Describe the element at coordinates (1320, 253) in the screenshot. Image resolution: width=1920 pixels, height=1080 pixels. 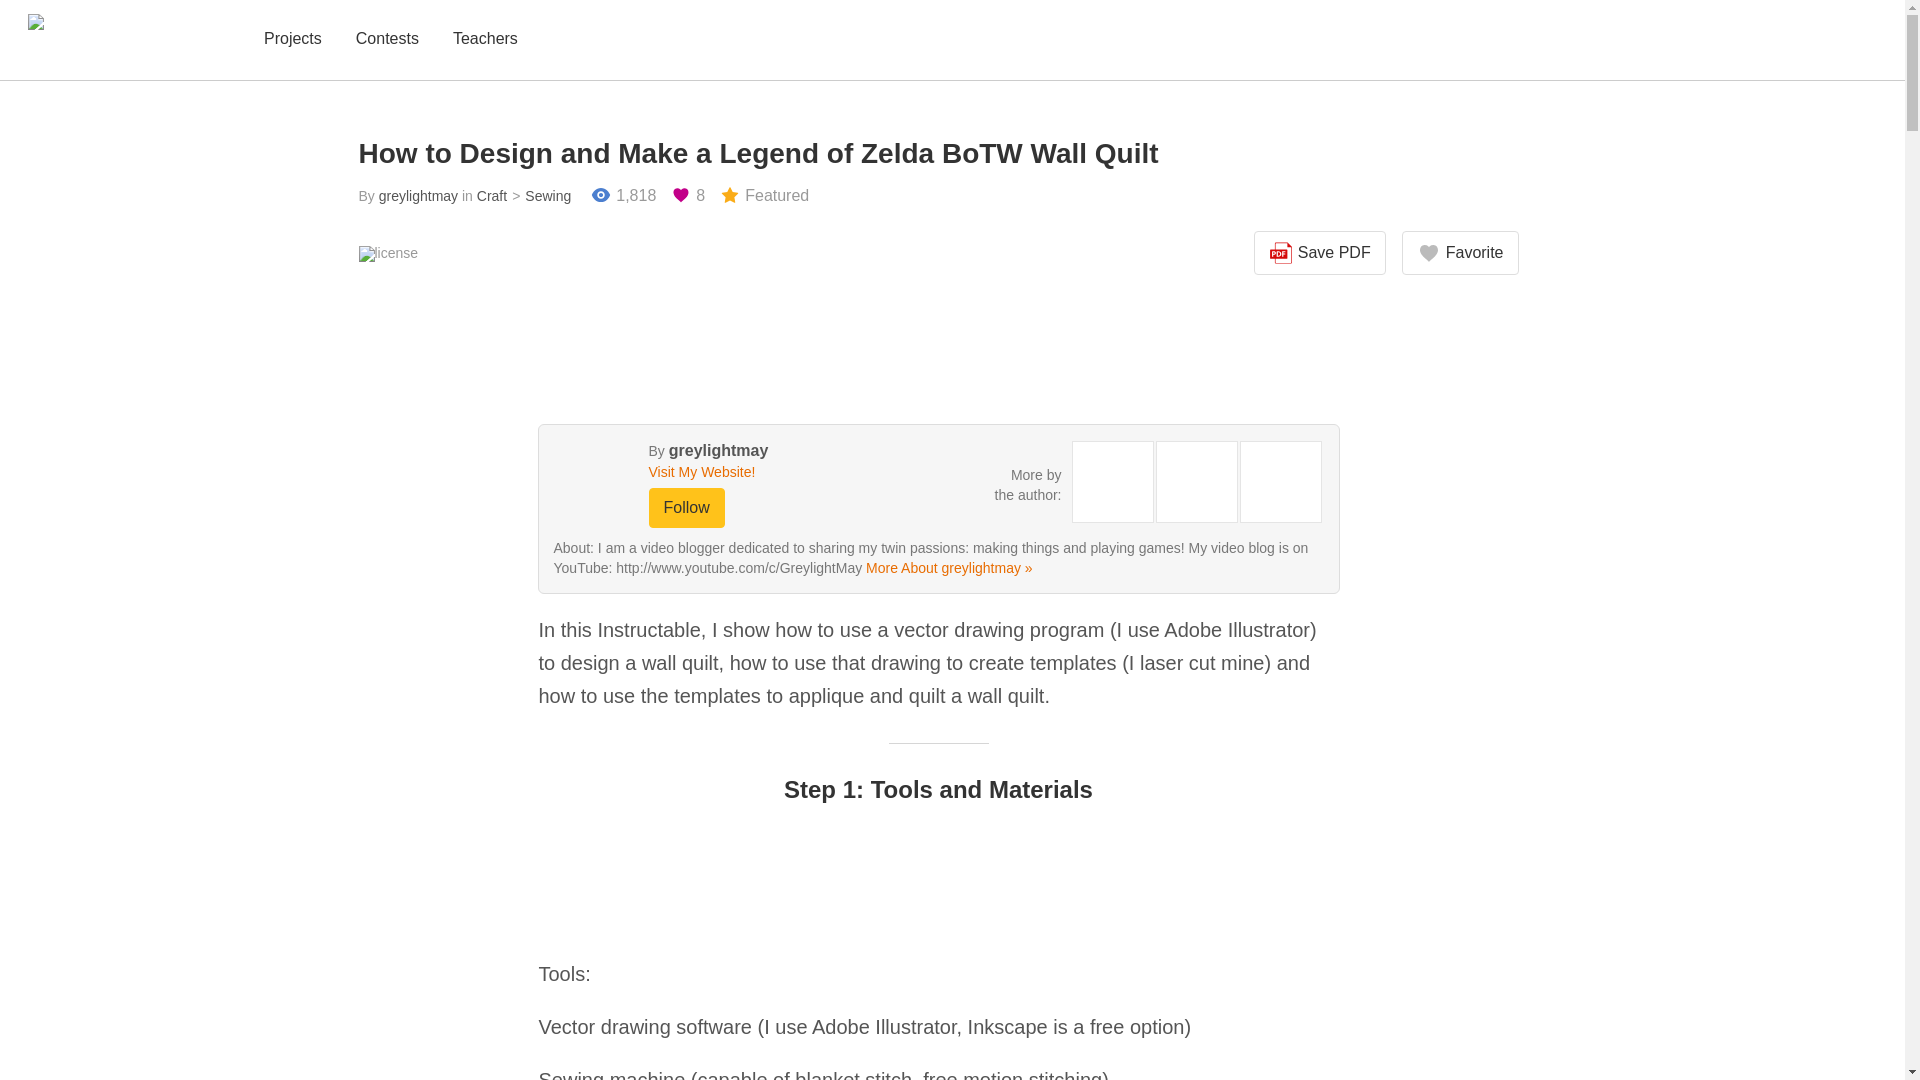
I see `Save PDF` at that location.